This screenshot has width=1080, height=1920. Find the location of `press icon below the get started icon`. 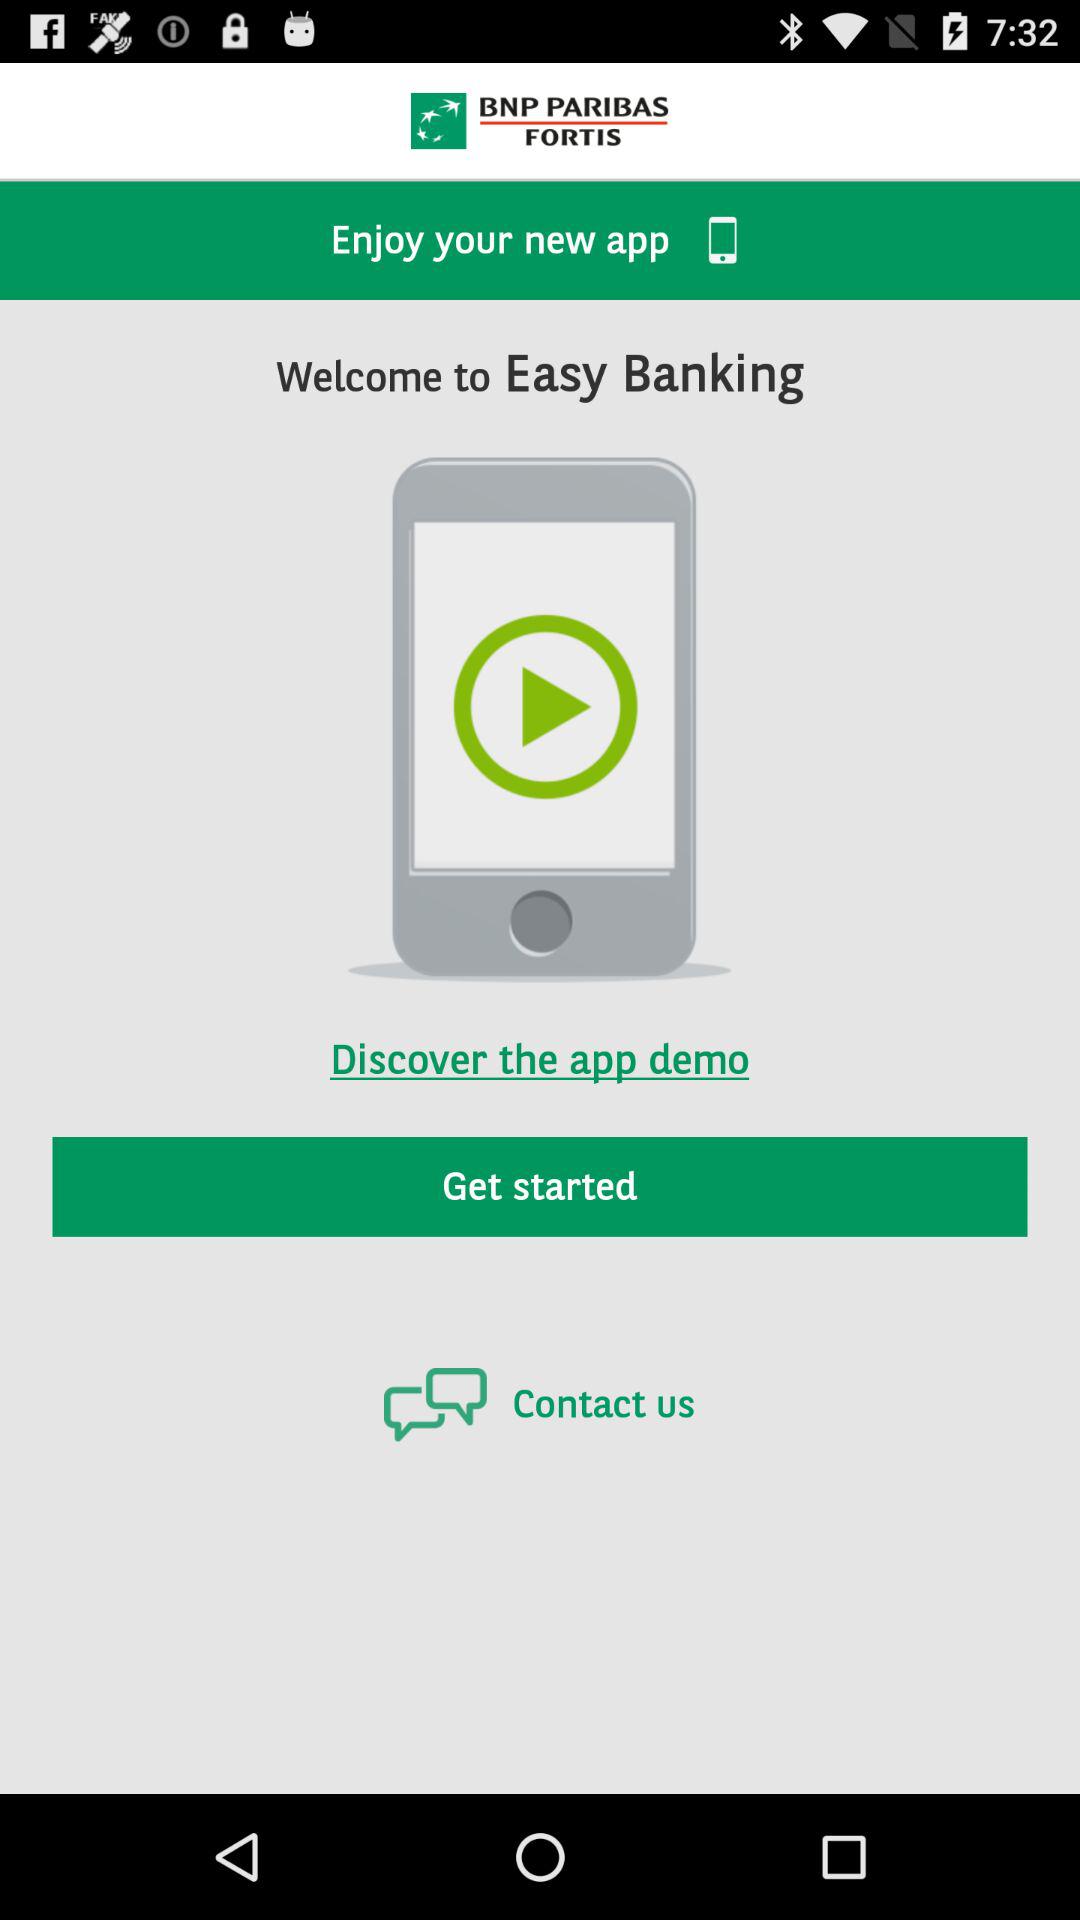

press icon below the get started icon is located at coordinates (539, 1404).